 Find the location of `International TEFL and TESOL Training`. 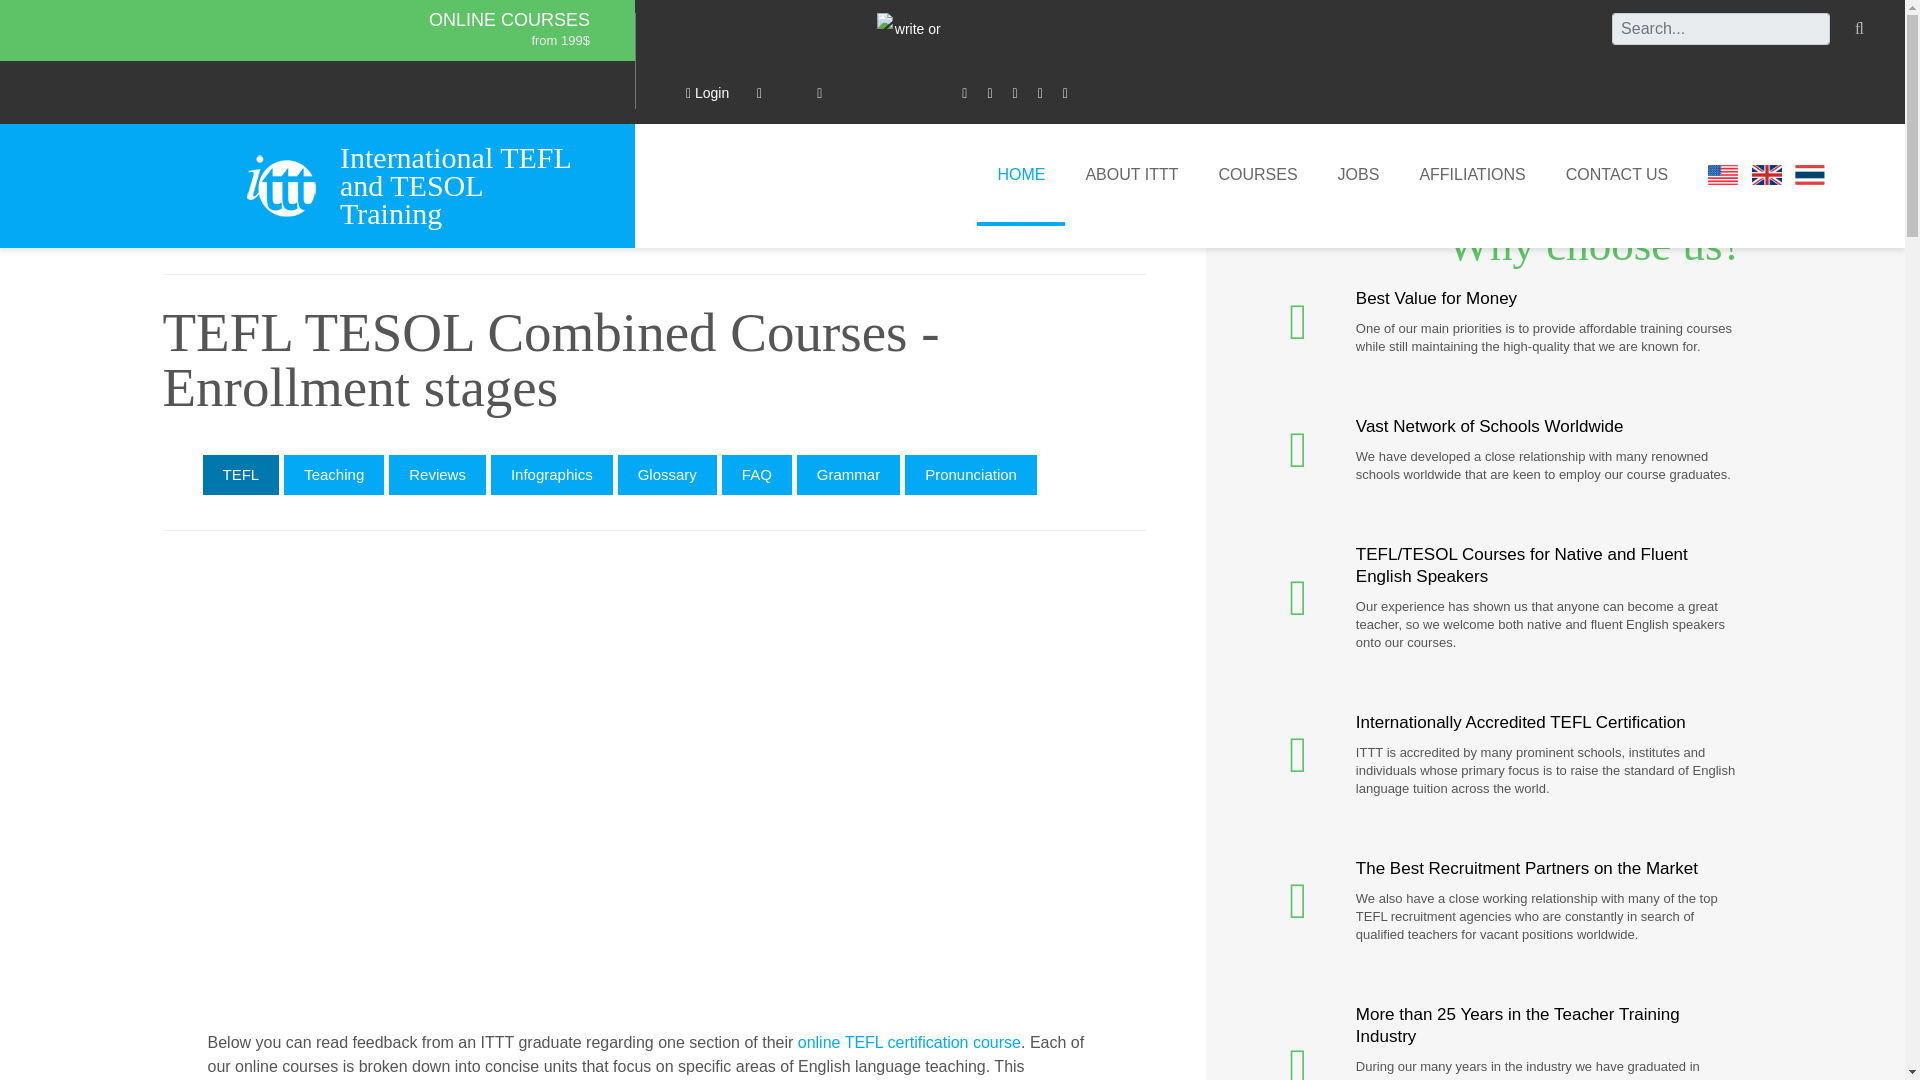

International TEFL and TESOL Training is located at coordinates (464, 185).